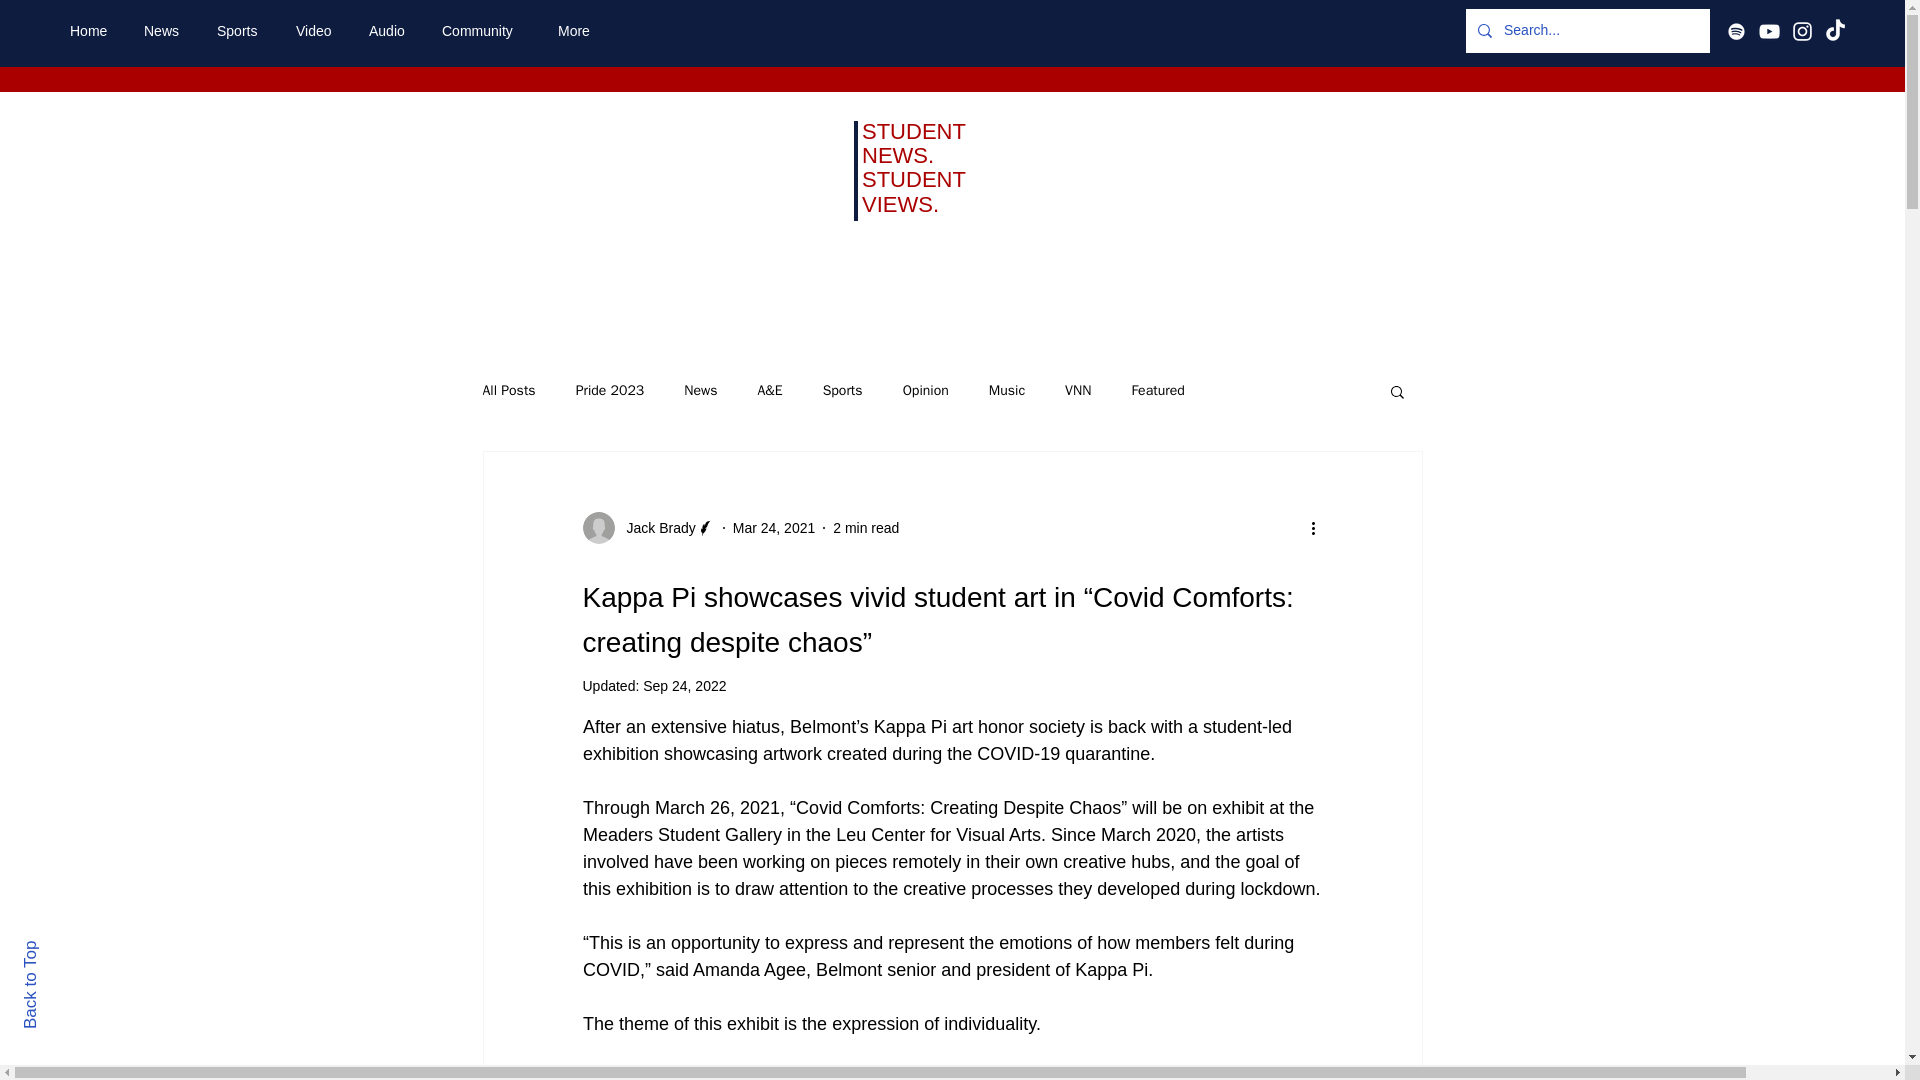 Image resolution: width=1920 pixels, height=1080 pixels. What do you see at coordinates (1006, 390) in the screenshot?
I see `Music` at bounding box center [1006, 390].